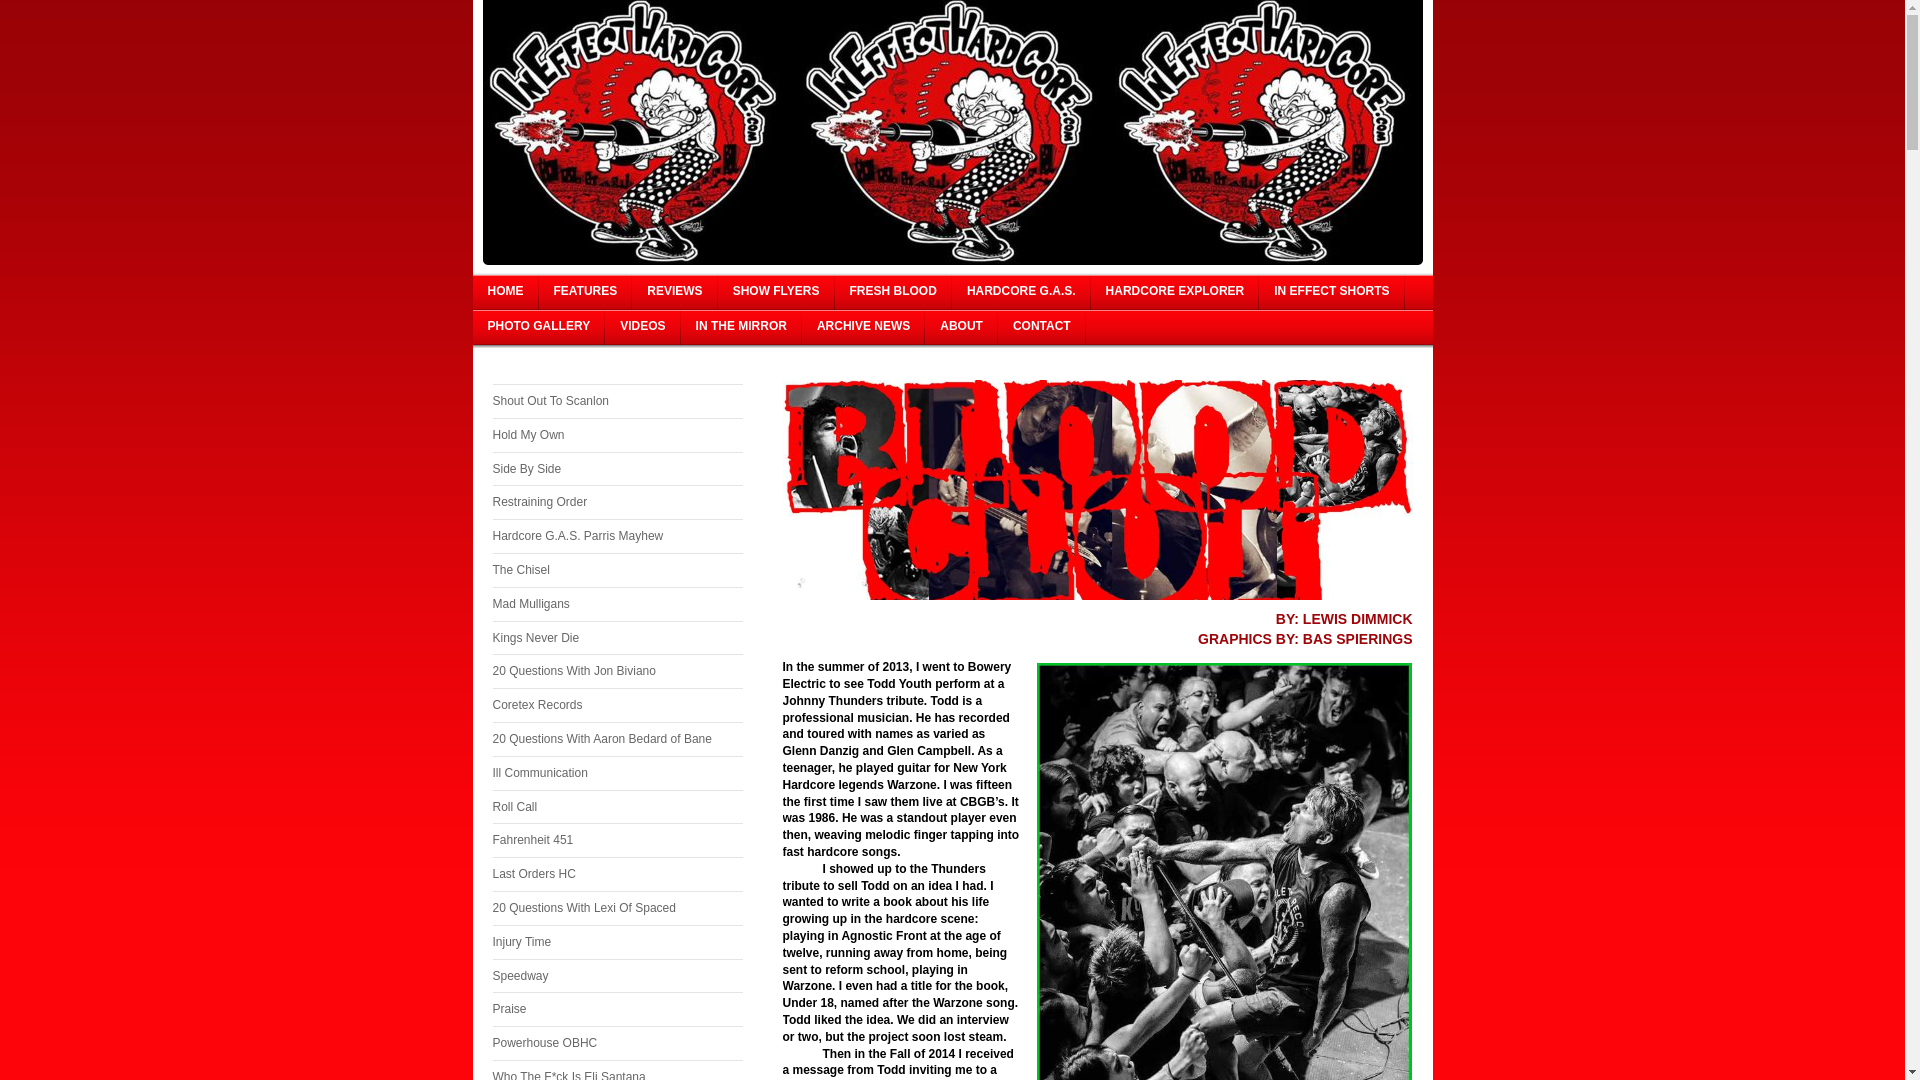 This screenshot has width=1920, height=1080. I want to click on IN EFFECT SHORTS, so click(1331, 292).